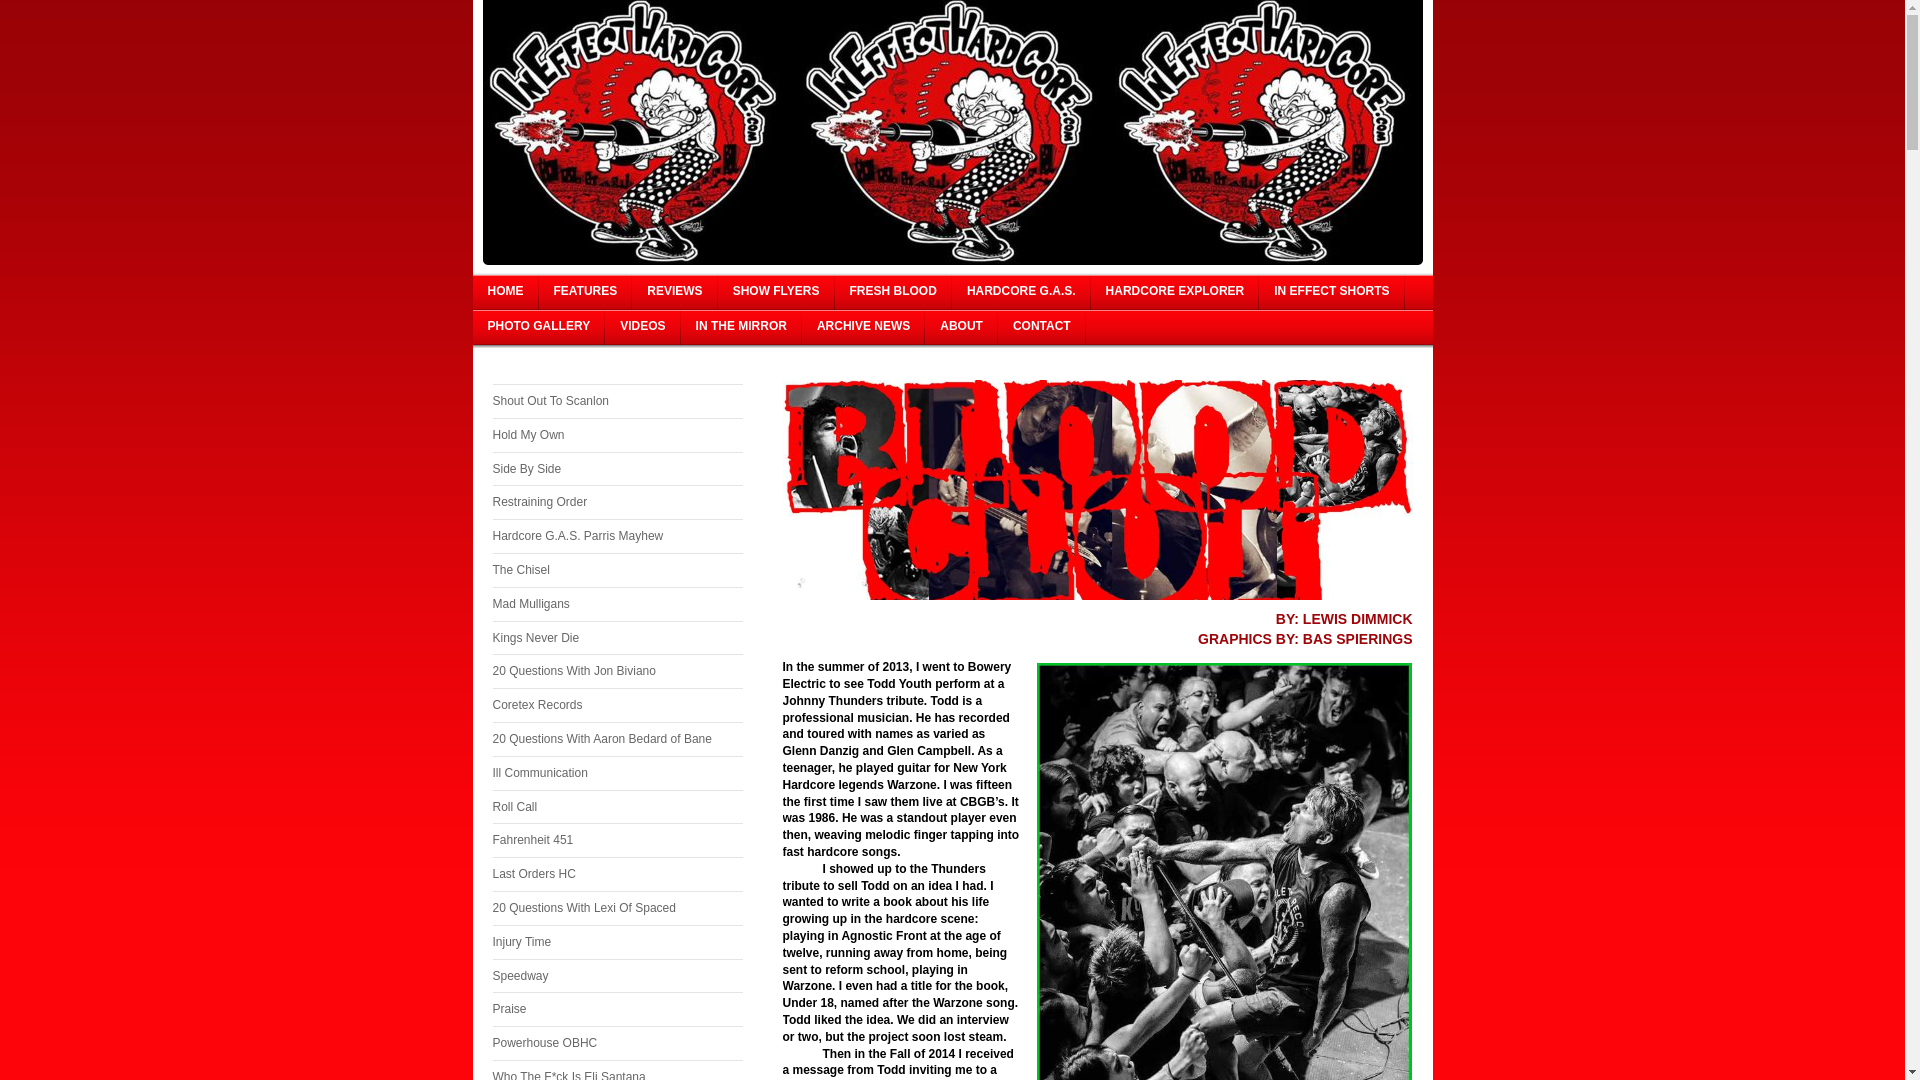 This screenshot has width=1920, height=1080. I want to click on IN EFFECT SHORTS, so click(1331, 292).